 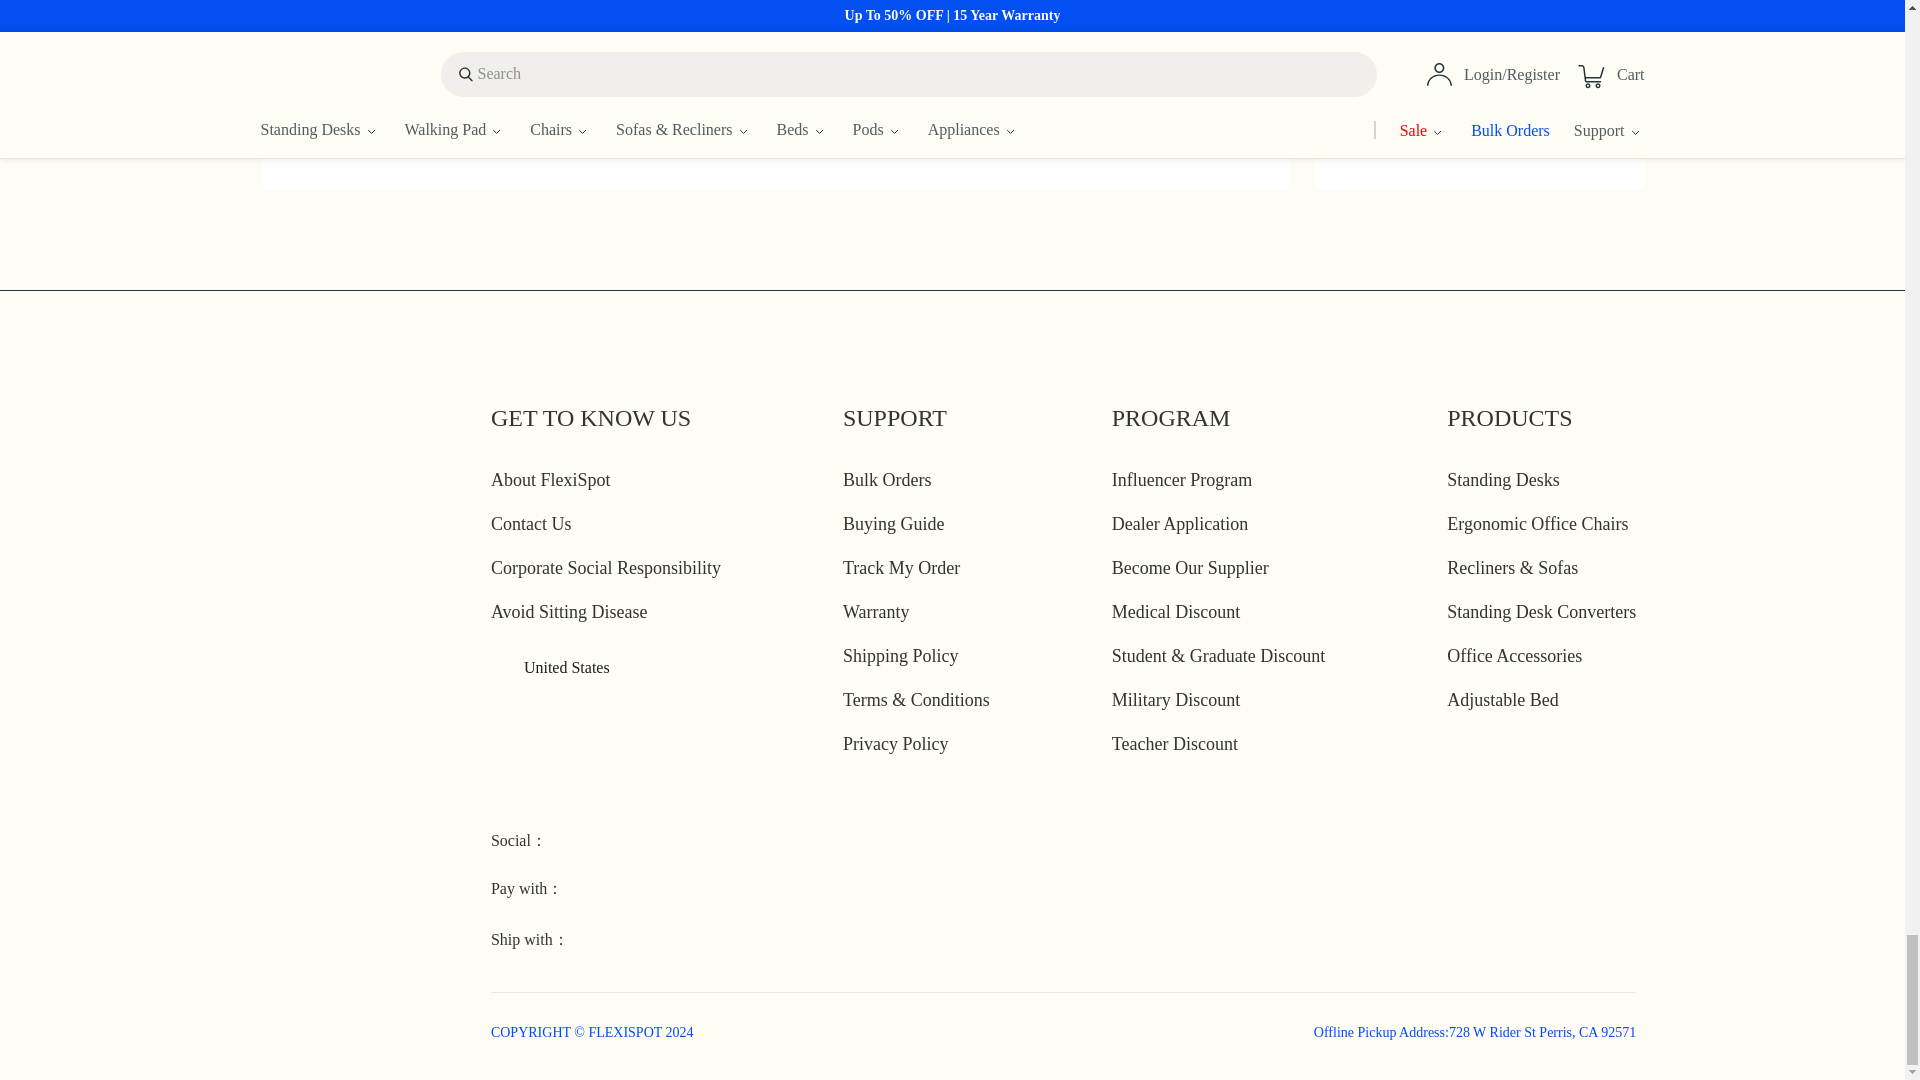 I want to click on Avoid Sitting Disease, so click(x=570, y=612).